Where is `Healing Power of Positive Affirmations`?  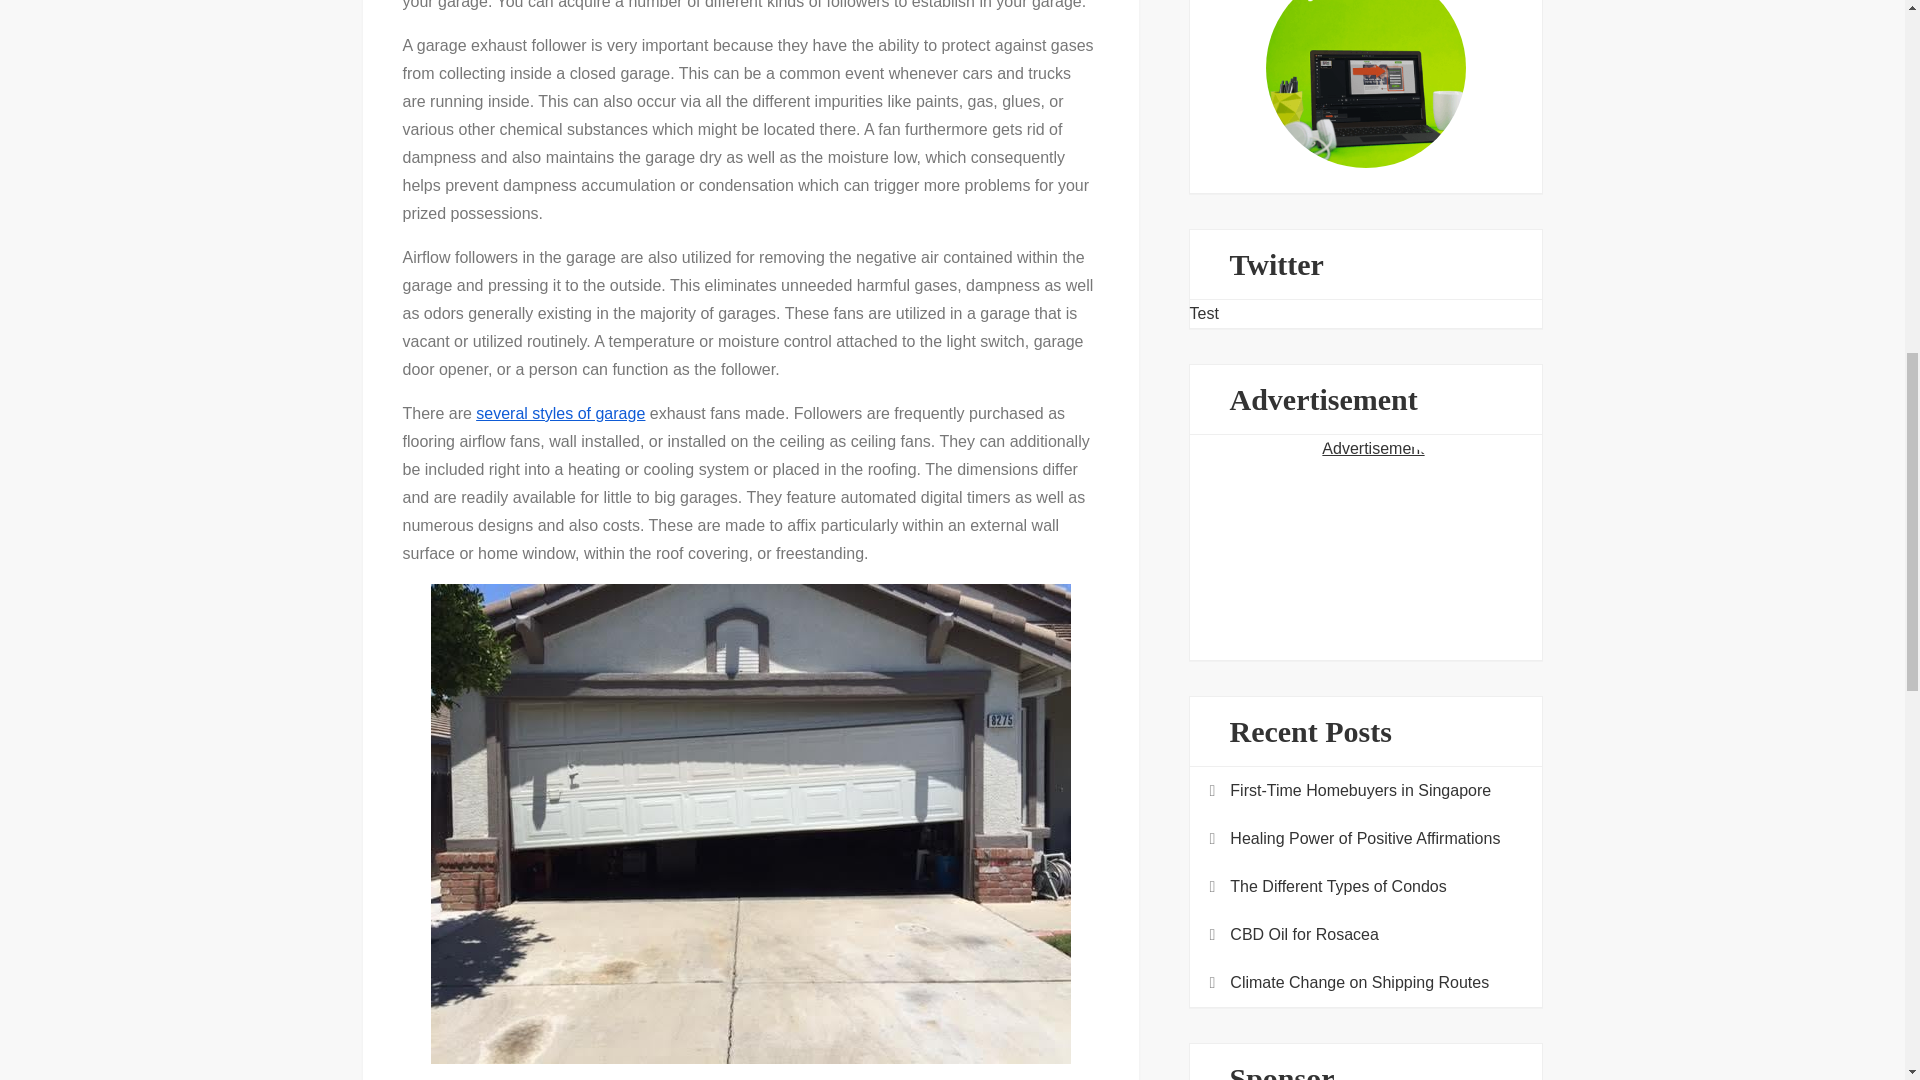 Healing Power of Positive Affirmations is located at coordinates (1364, 839).